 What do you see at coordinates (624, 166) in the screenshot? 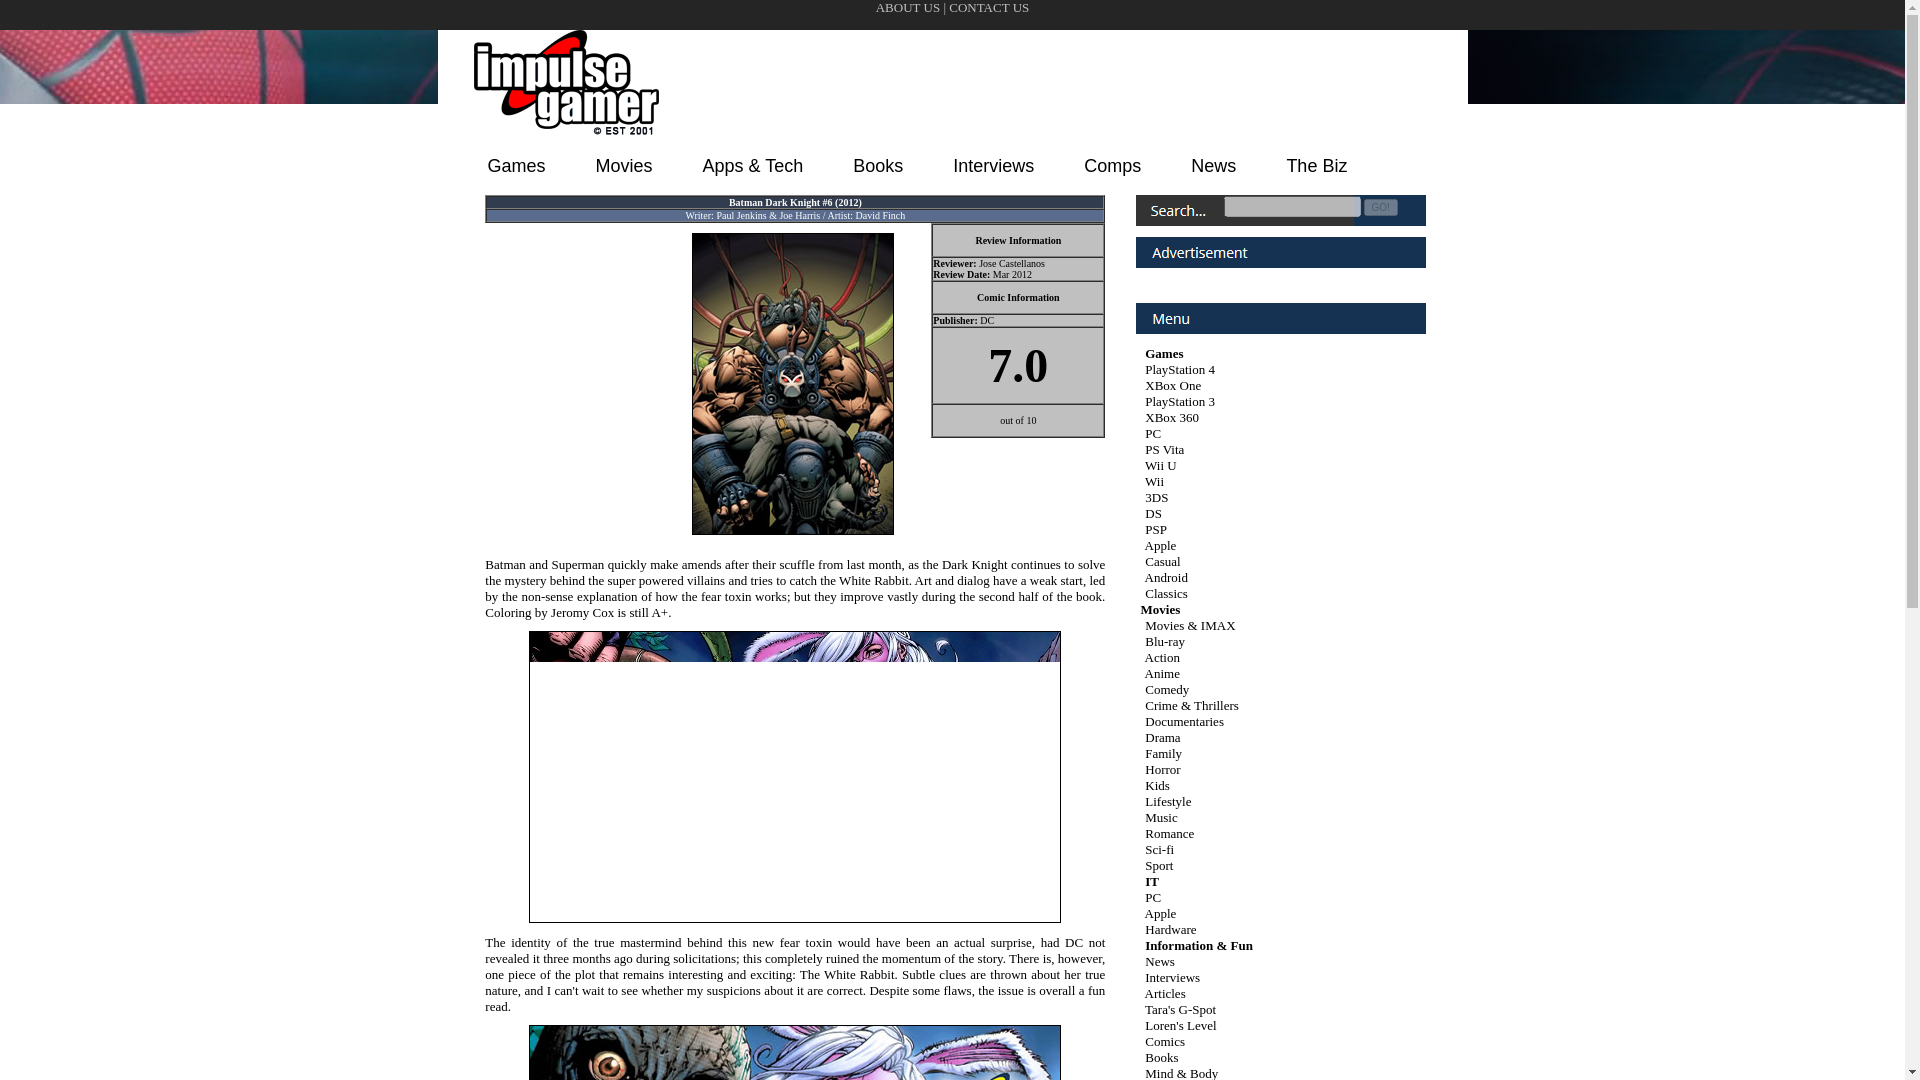
I see `Movies` at bounding box center [624, 166].